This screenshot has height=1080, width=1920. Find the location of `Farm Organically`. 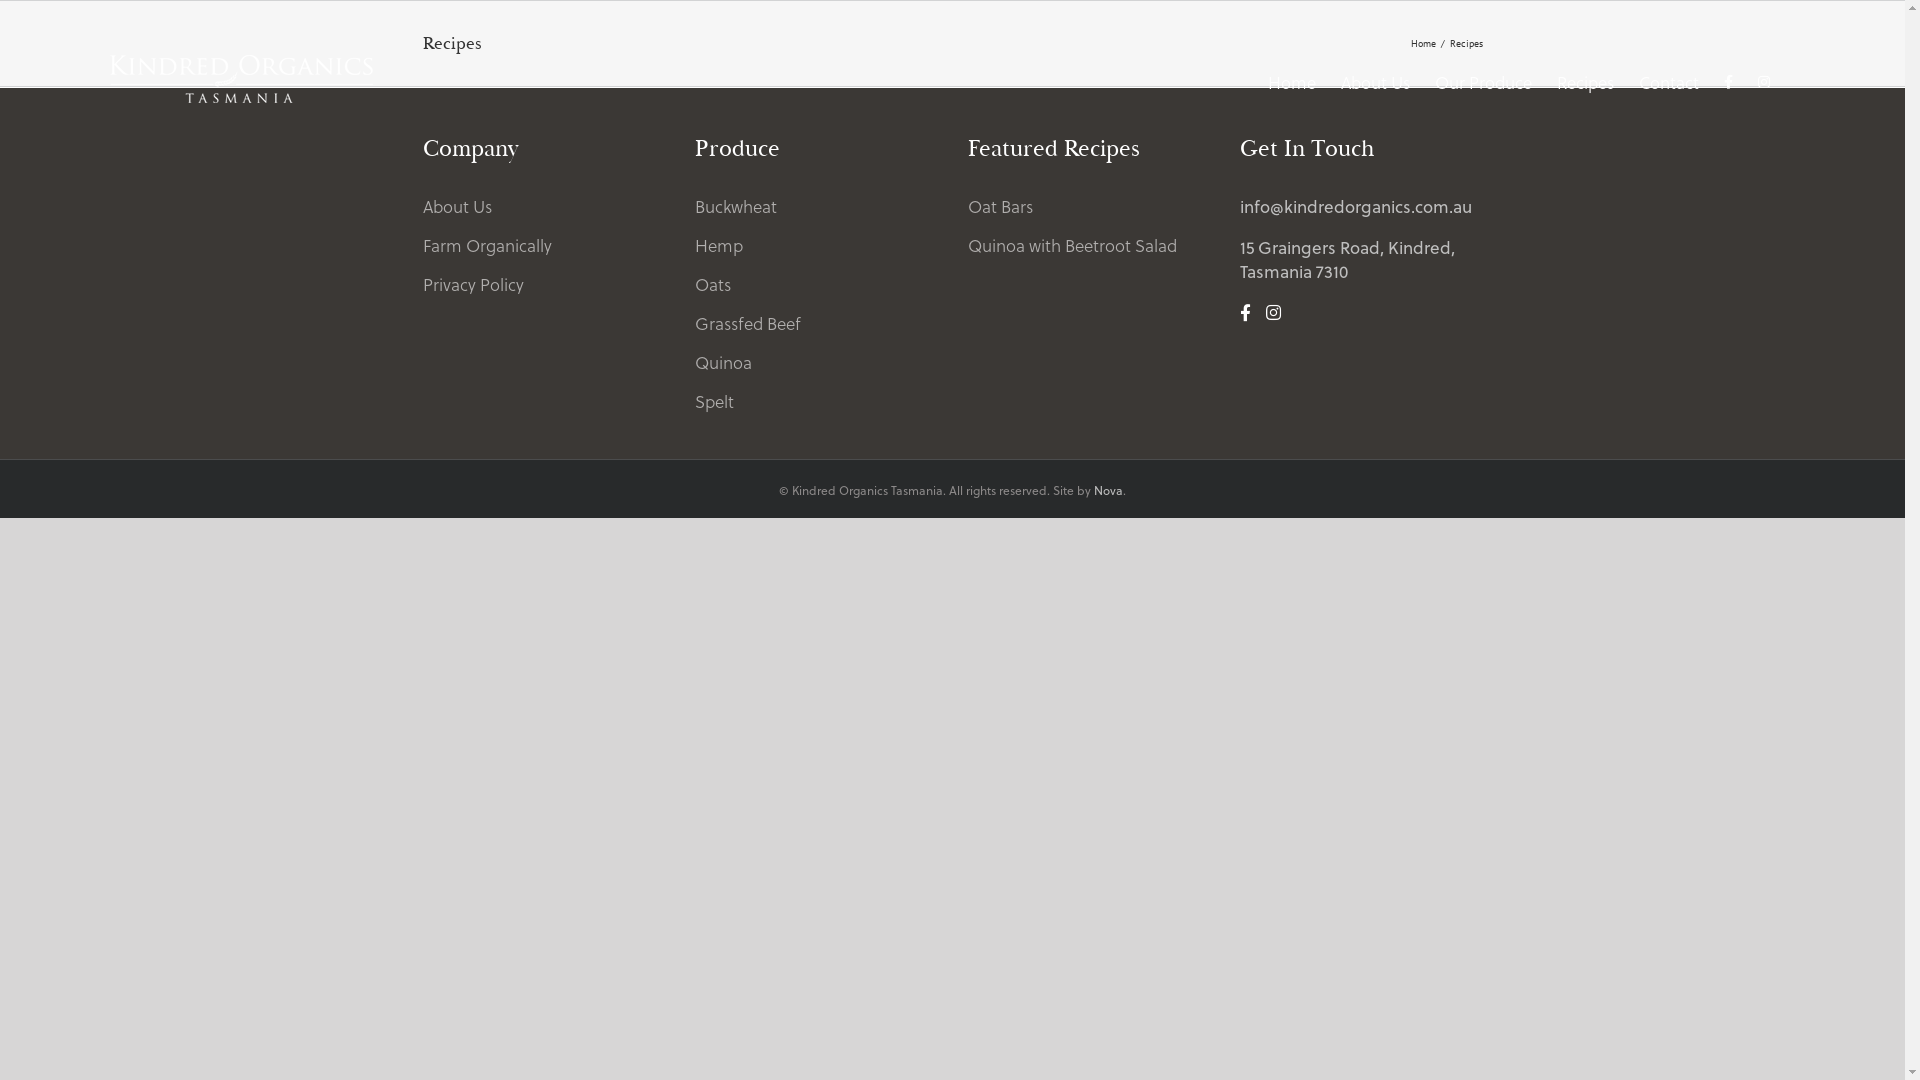

Farm Organically is located at coordinates (486, 246).